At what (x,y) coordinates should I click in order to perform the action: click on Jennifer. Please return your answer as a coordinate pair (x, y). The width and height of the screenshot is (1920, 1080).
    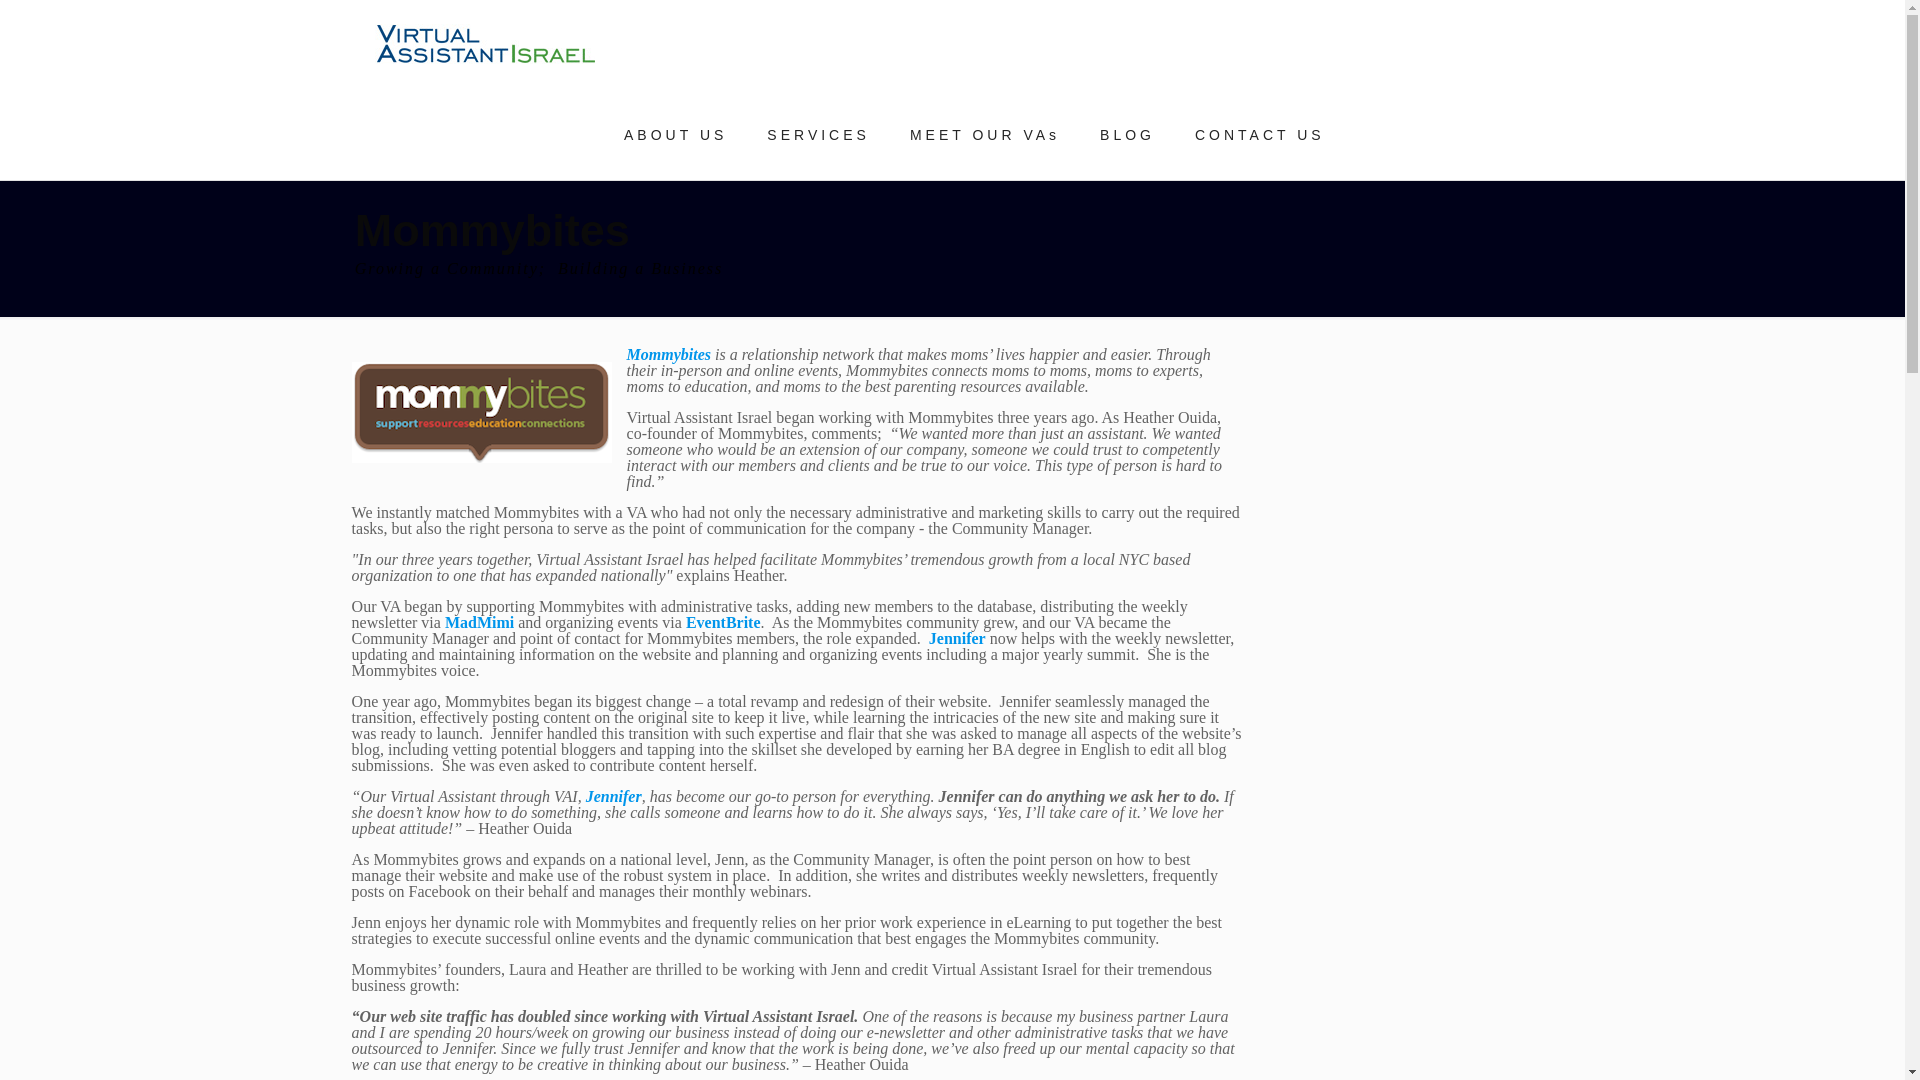
    Looking at the image, I should click on (958, 638).